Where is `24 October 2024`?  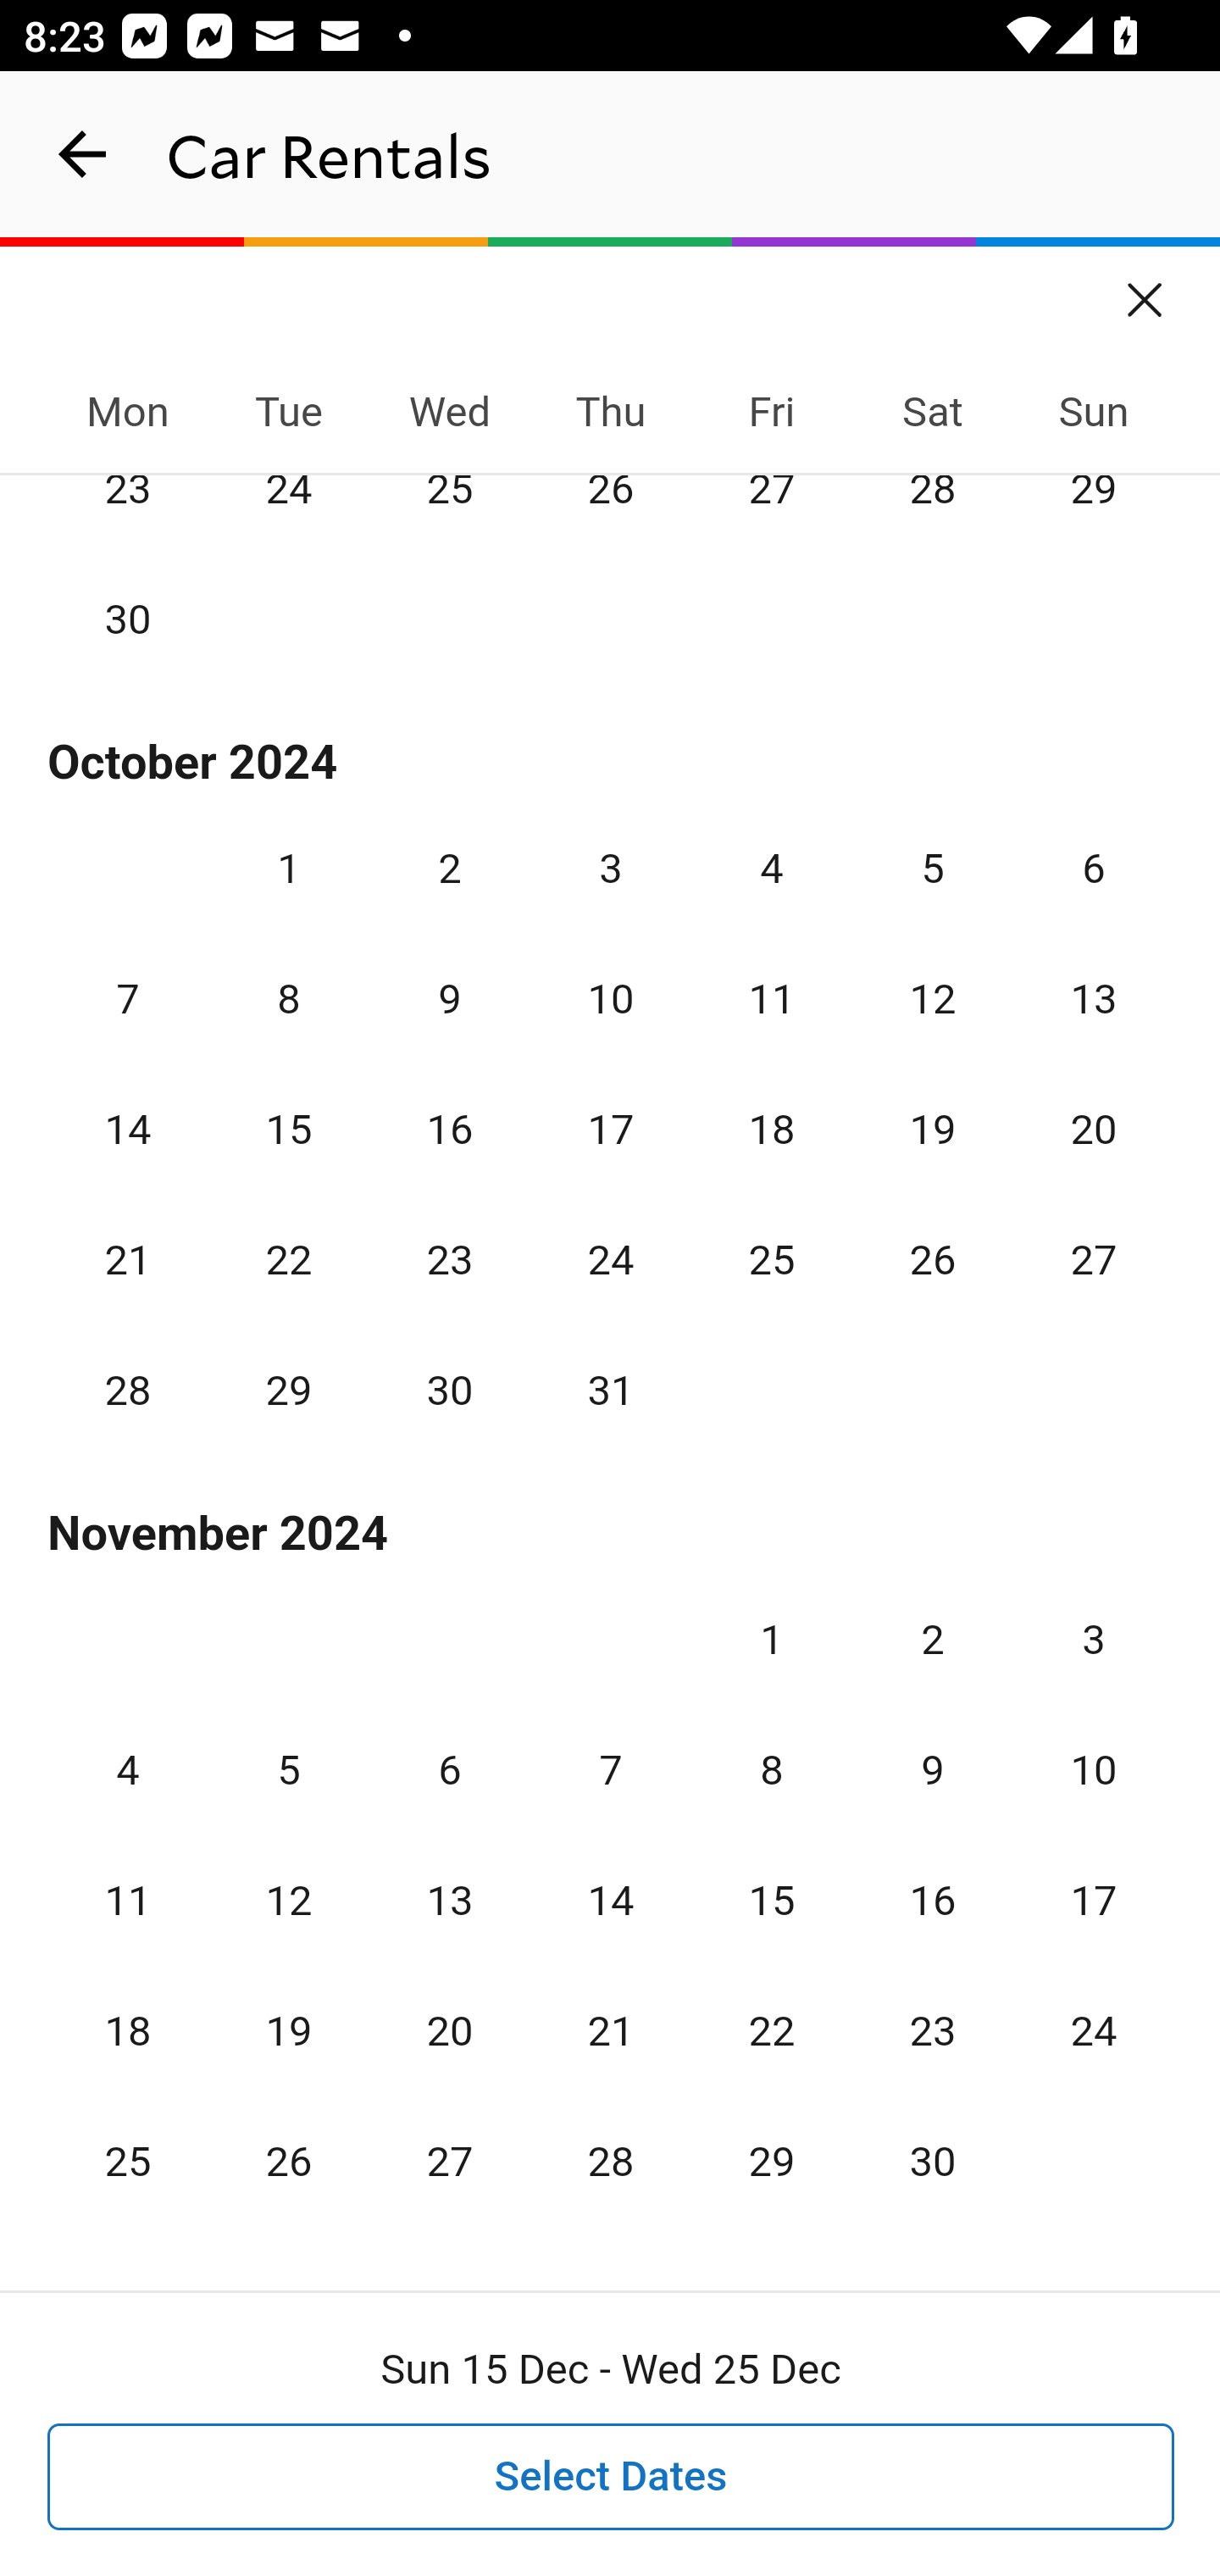
24 October 2024 is located at coordinates (611, 1259).